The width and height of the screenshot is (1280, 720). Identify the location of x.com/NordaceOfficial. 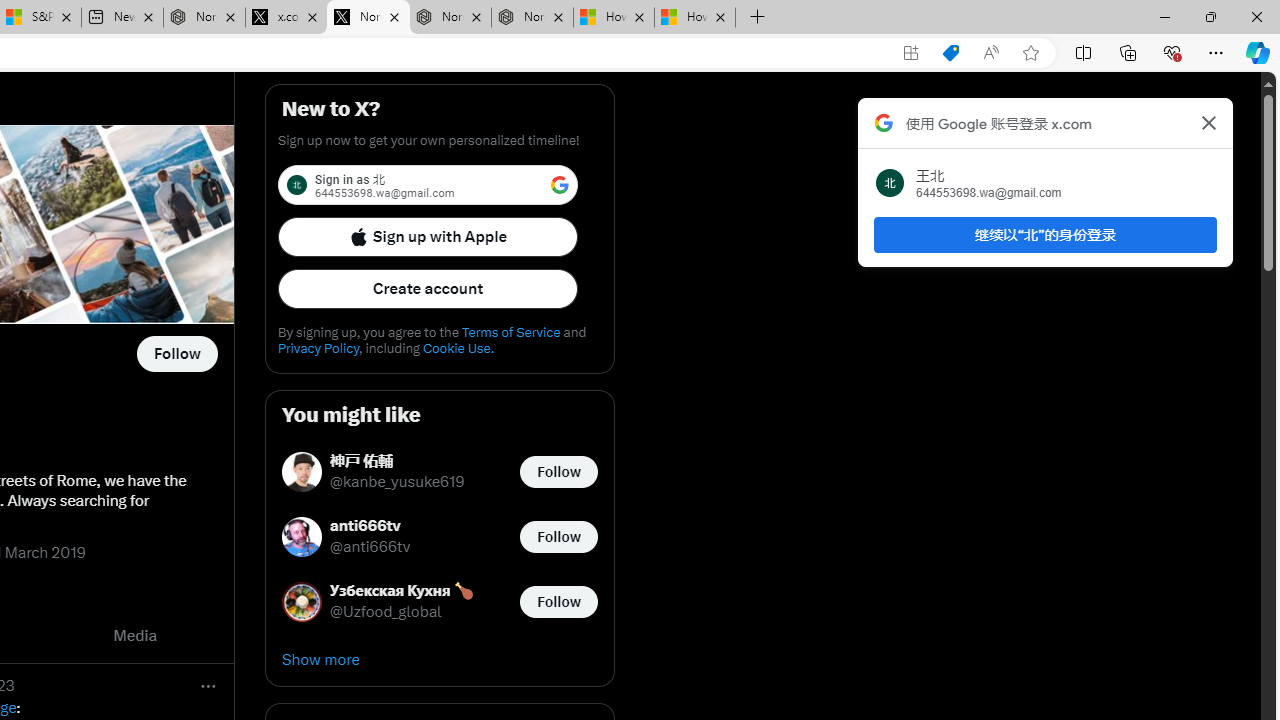
(137, 18).